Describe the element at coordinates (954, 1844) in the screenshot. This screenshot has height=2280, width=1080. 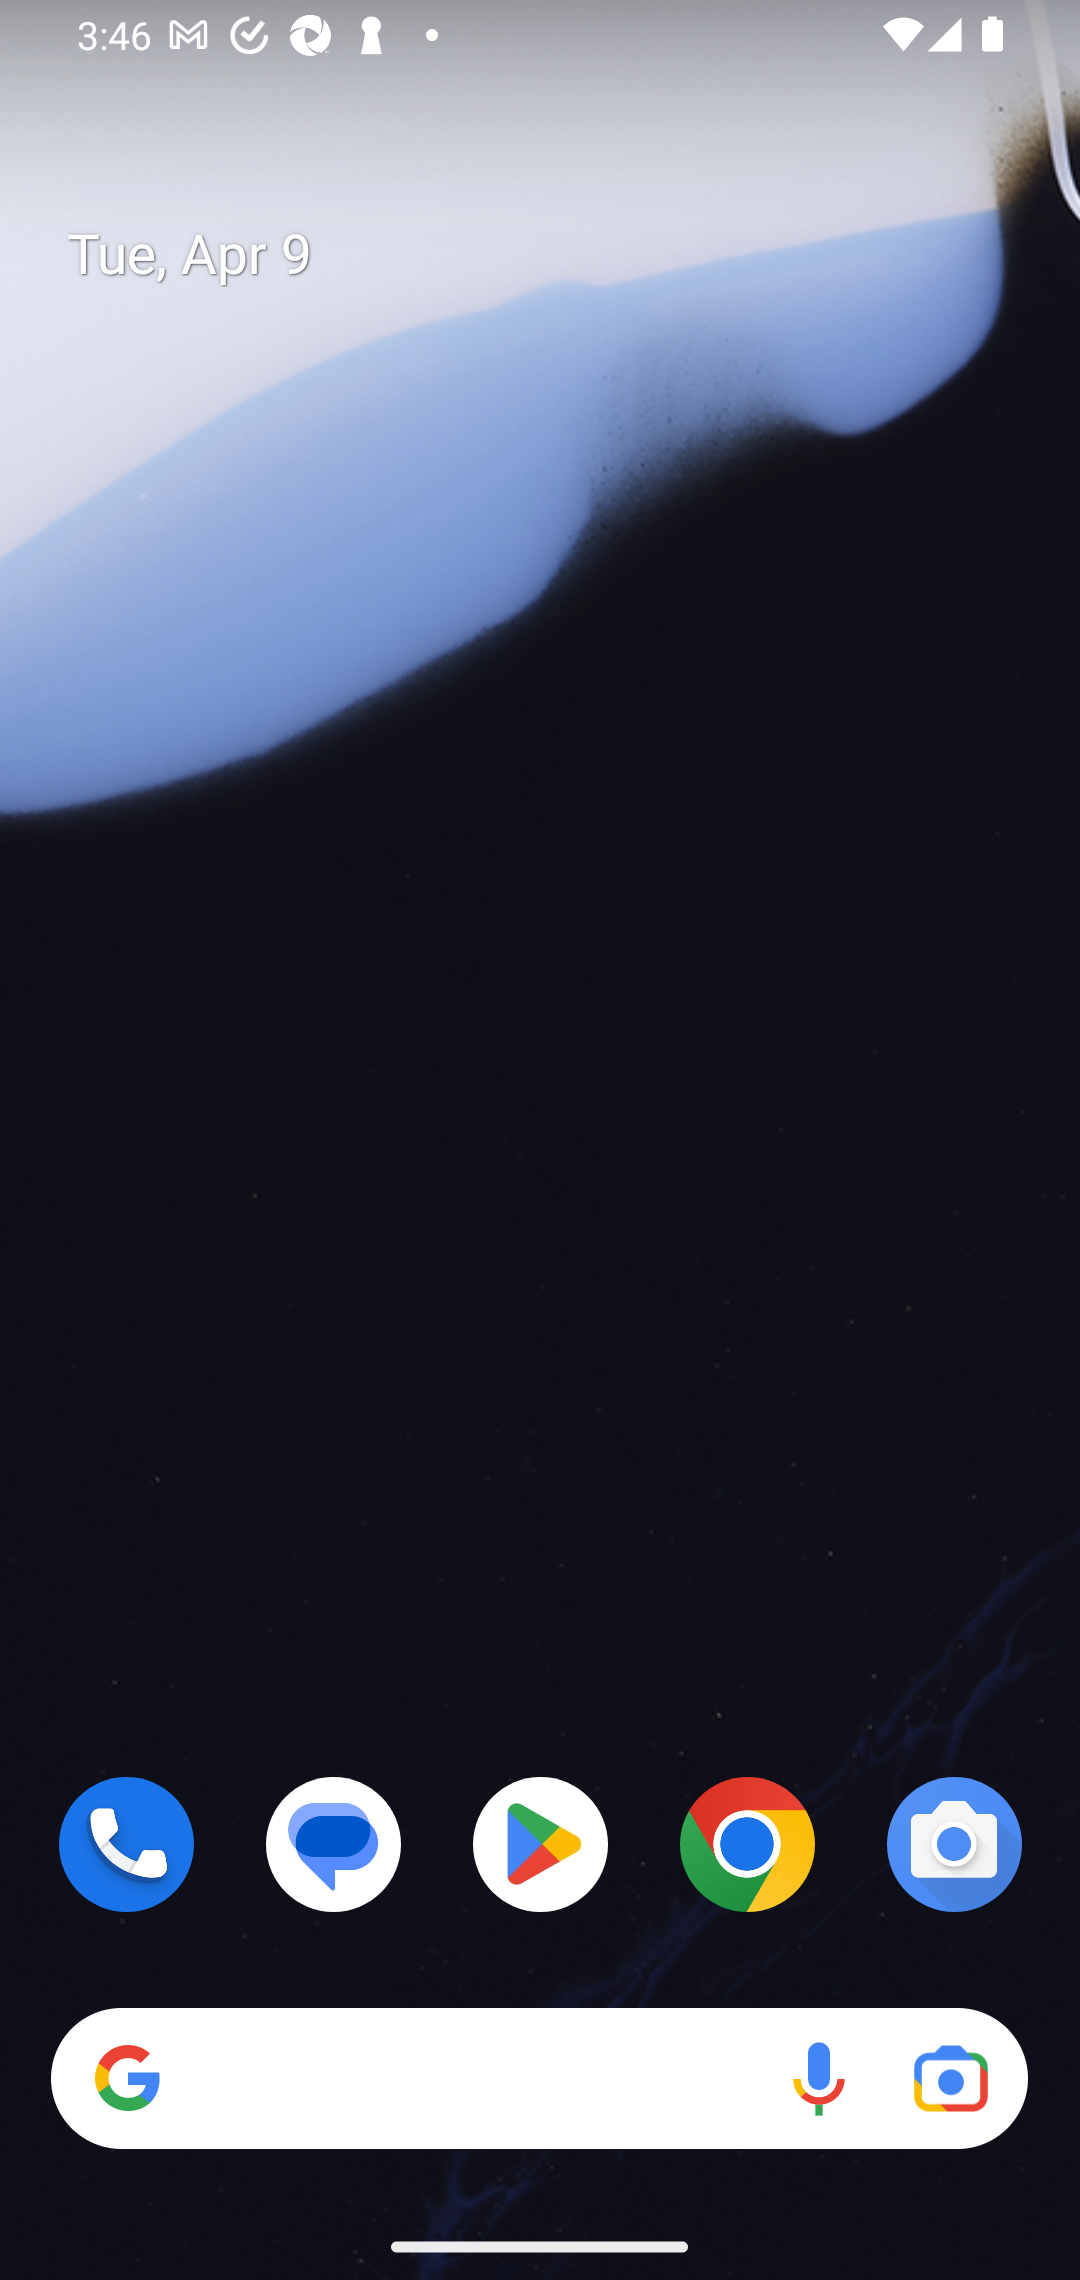
I see `Camera` at that location.